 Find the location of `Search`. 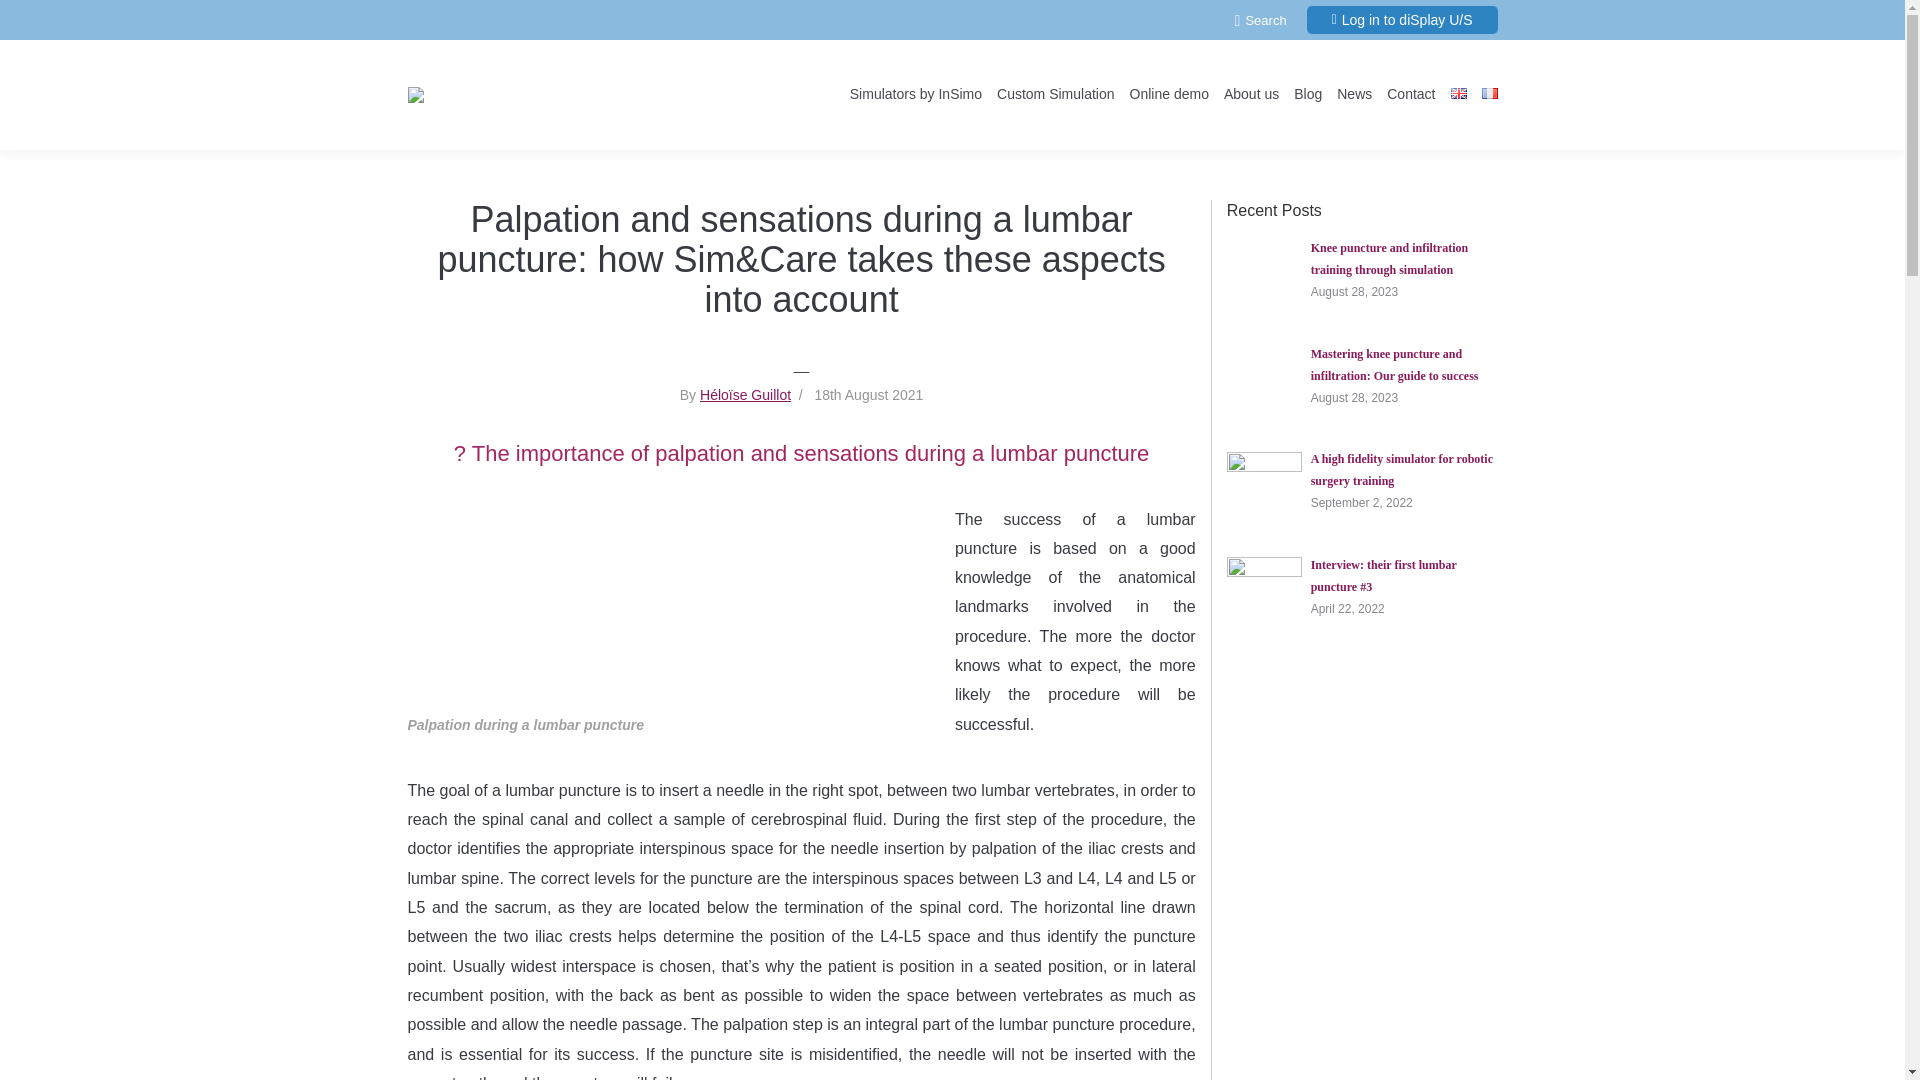

Search is located at coordinates (1260, 19).